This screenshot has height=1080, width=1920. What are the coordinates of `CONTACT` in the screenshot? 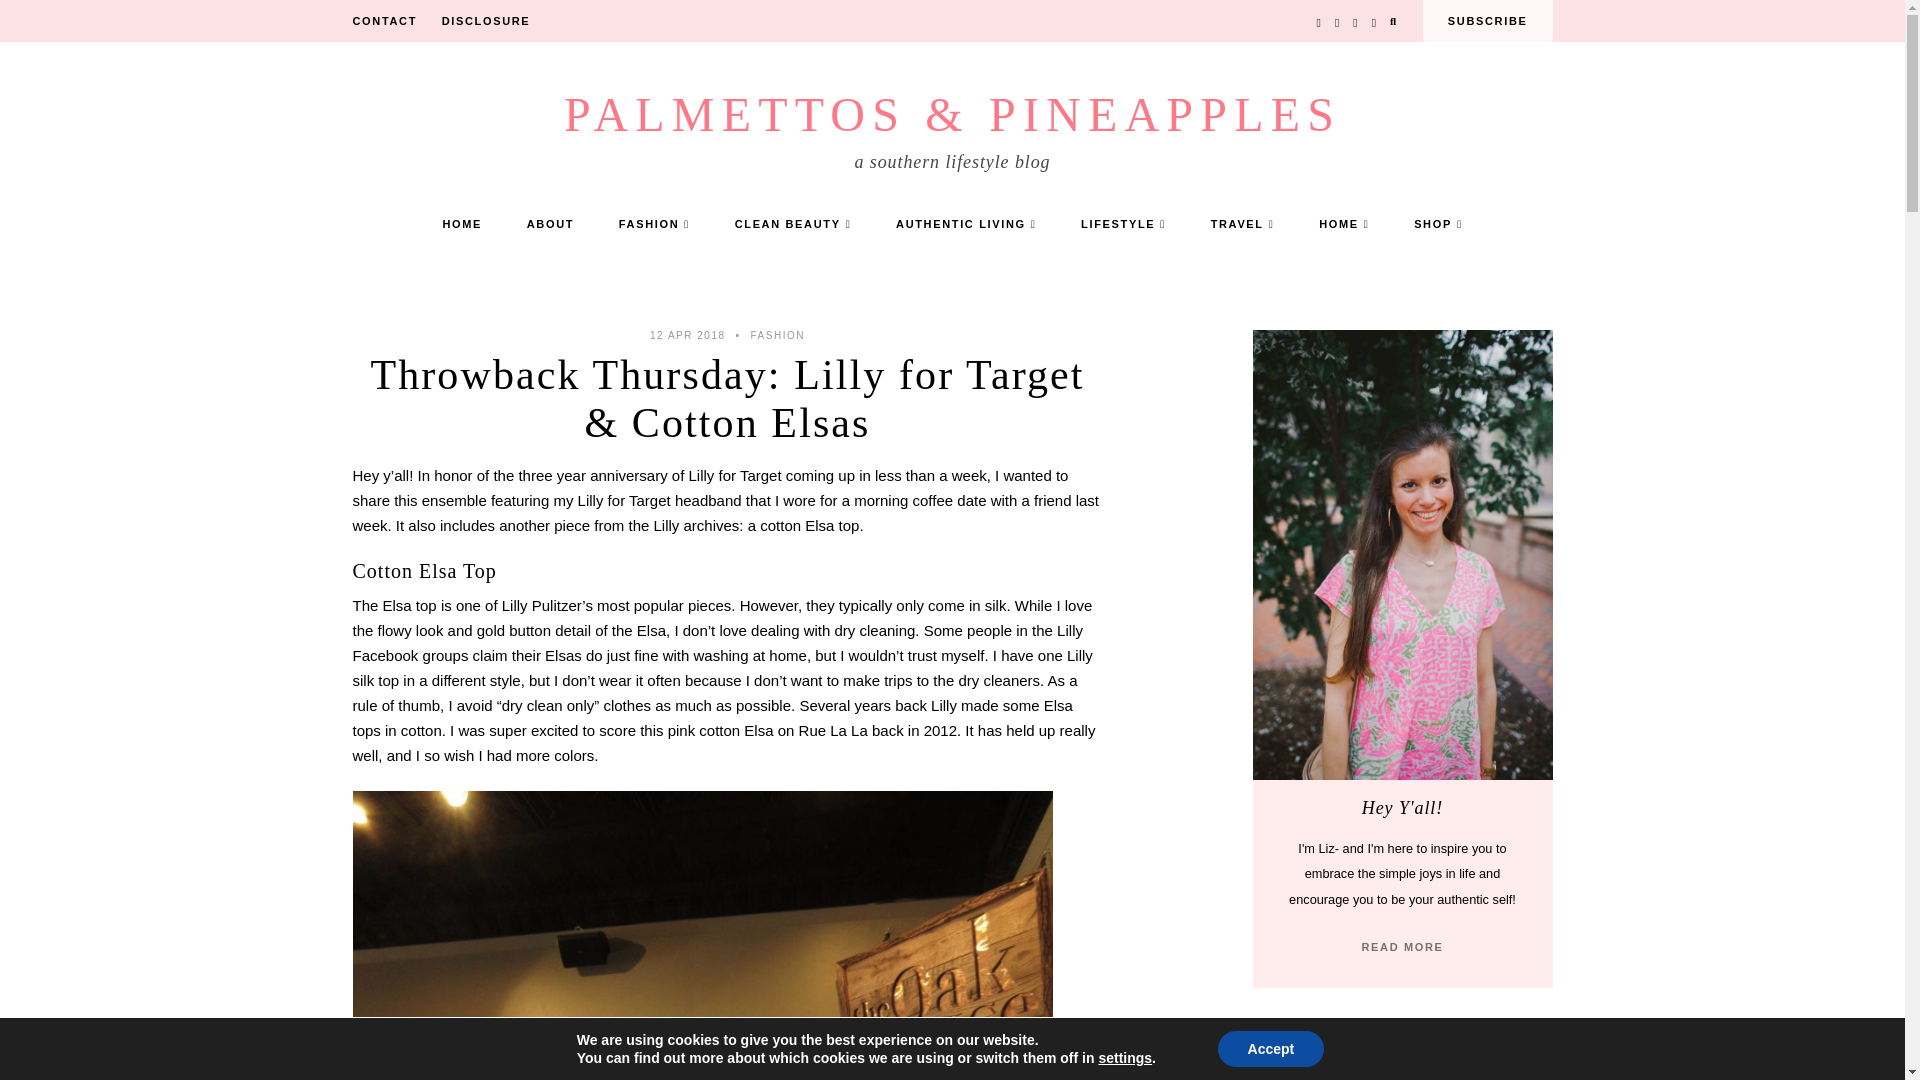 It's located at (384, 21).